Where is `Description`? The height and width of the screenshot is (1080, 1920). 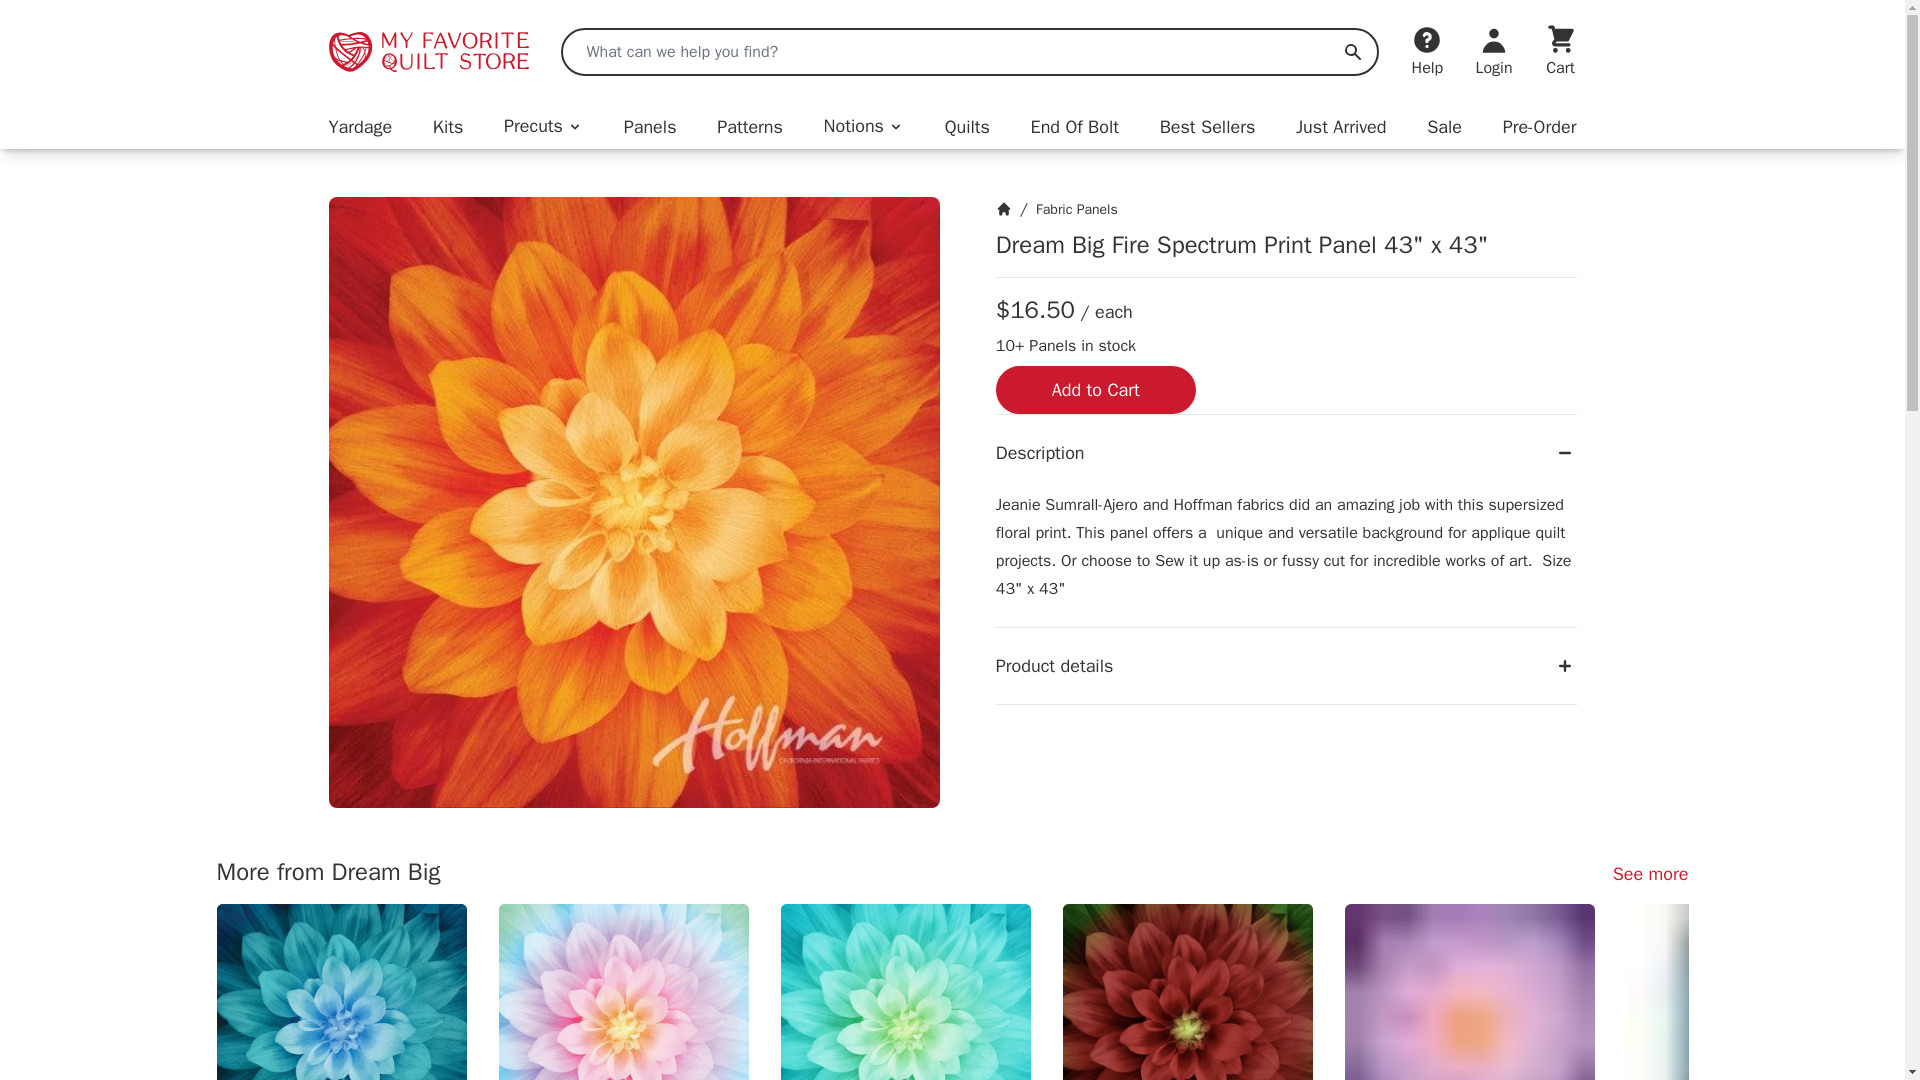
Description is located at coordinates (1286, 452).